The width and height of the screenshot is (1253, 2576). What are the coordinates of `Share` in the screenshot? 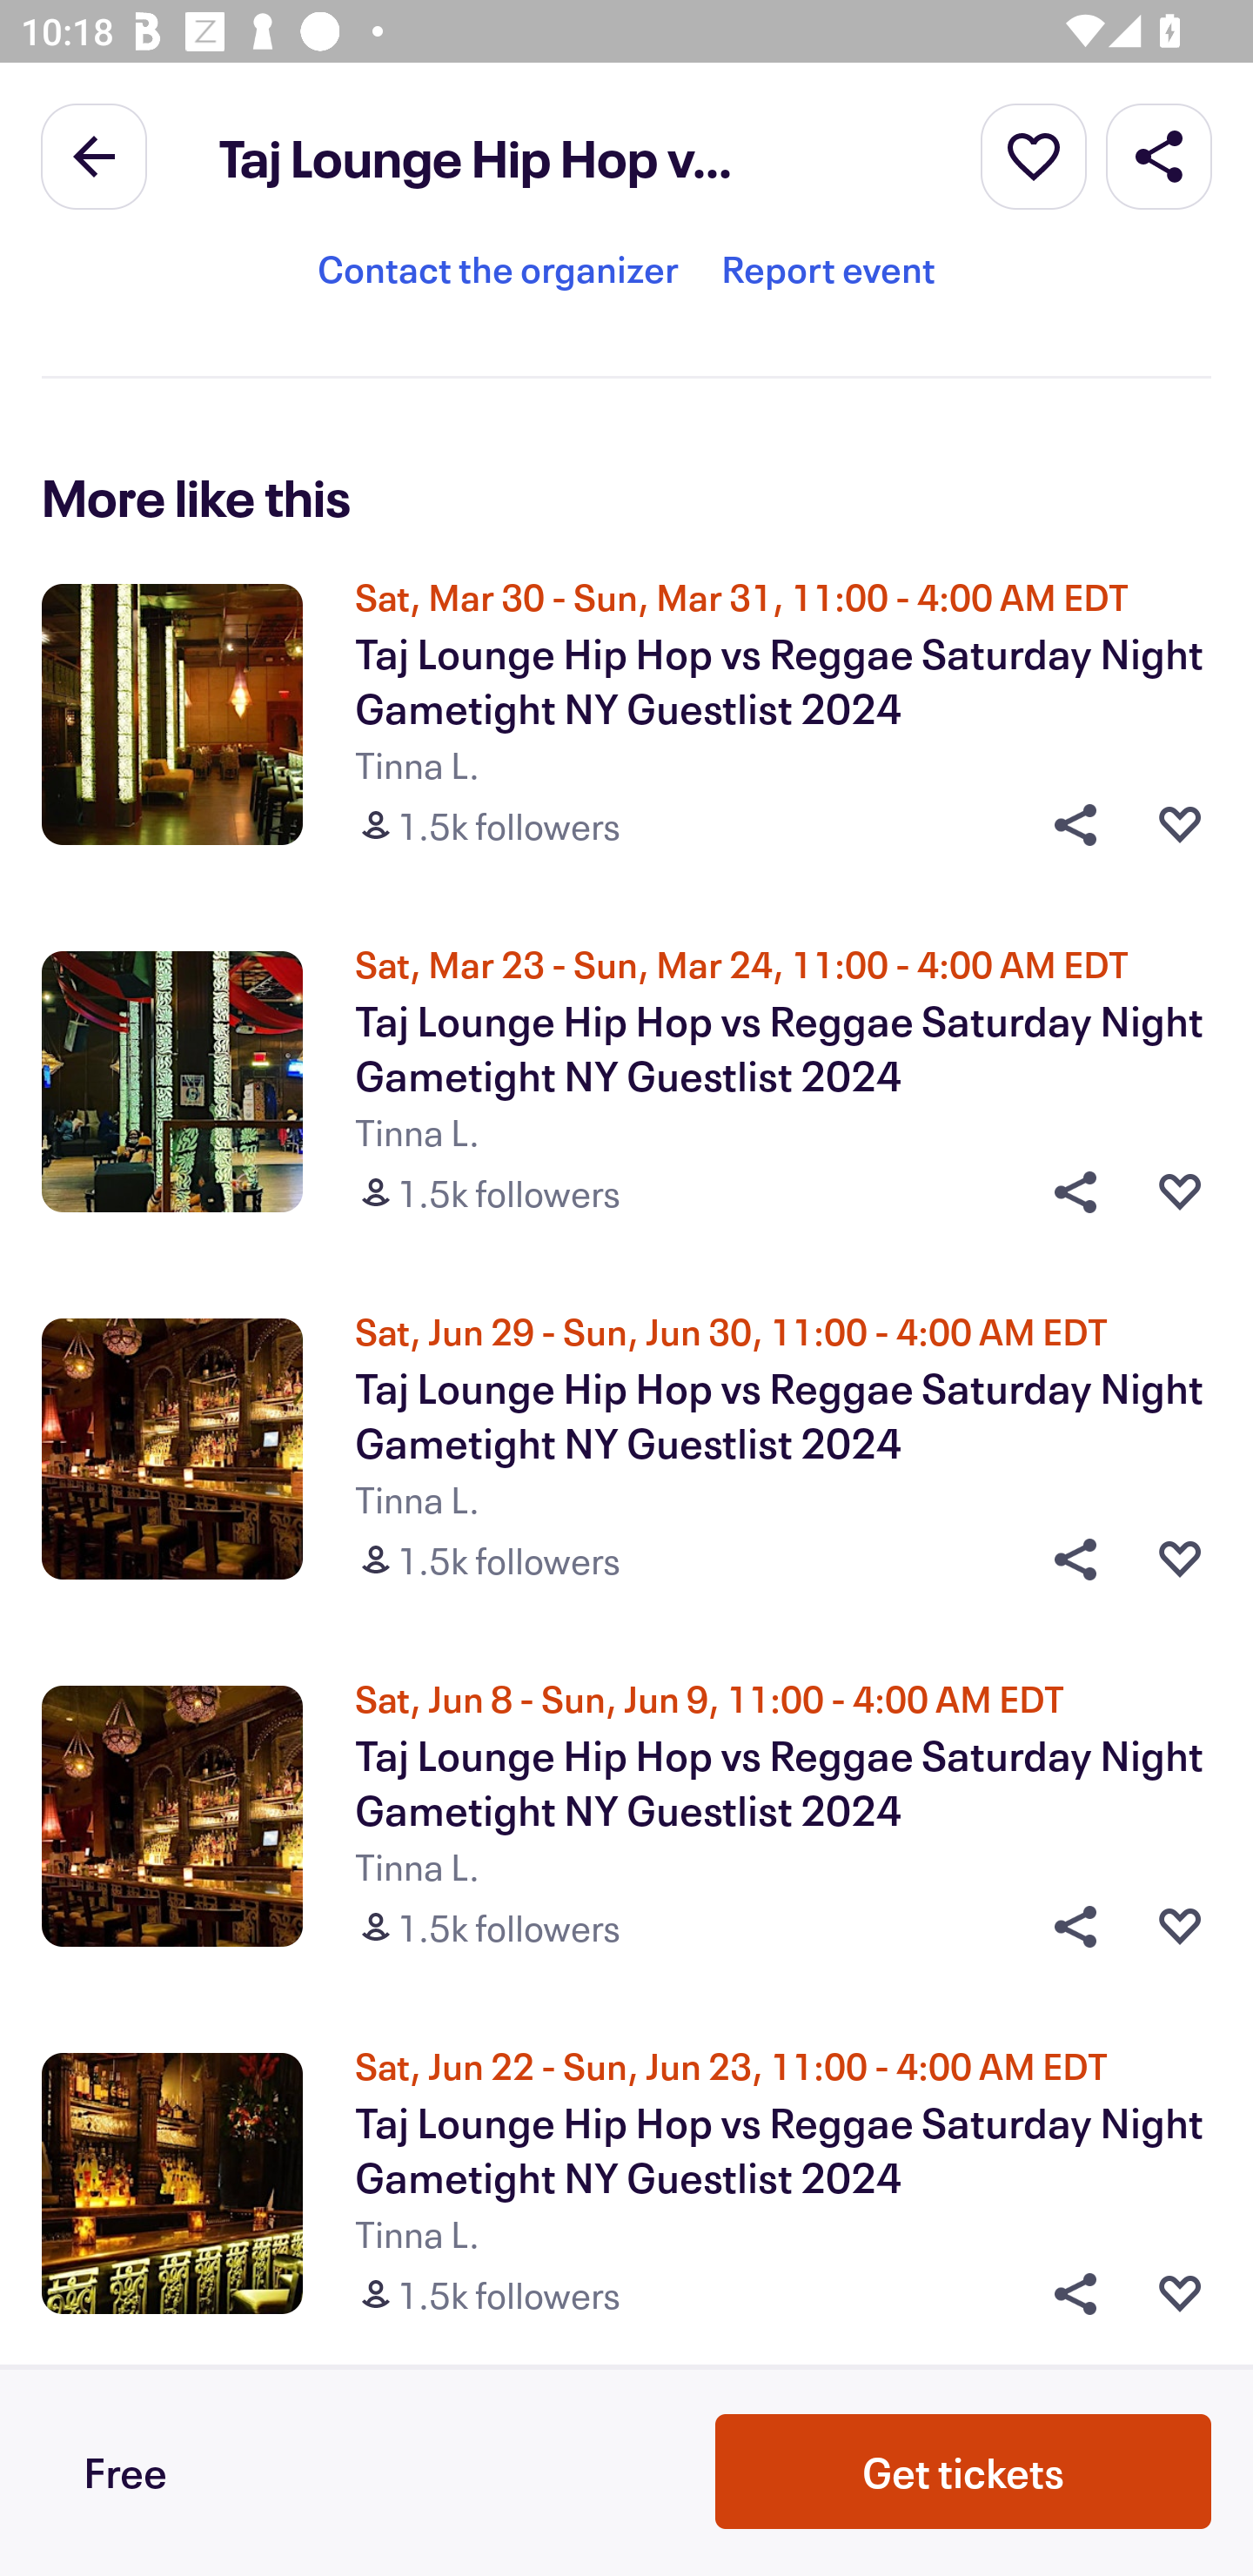 It's located at (1065, 1560).